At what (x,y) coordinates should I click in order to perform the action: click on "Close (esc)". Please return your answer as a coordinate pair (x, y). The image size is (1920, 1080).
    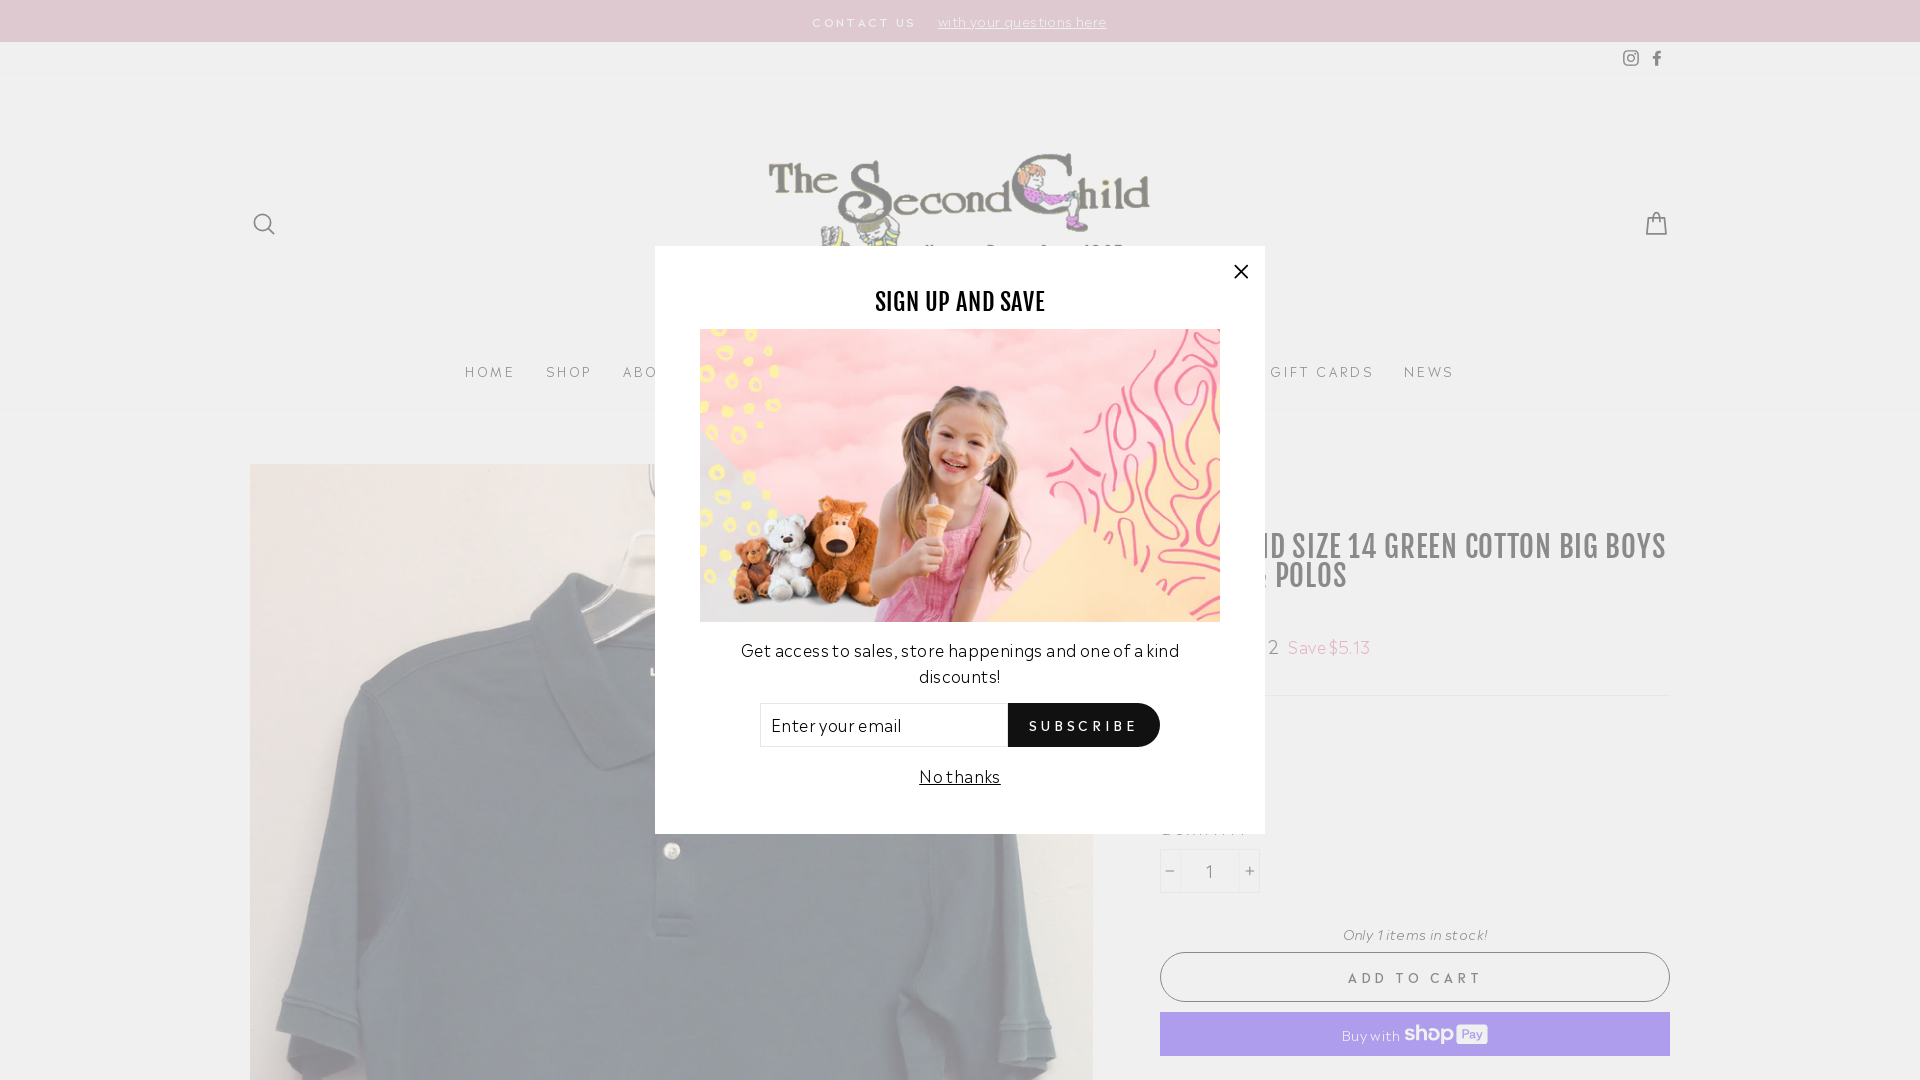
    Looking at the image, I should click on (1241, 271).